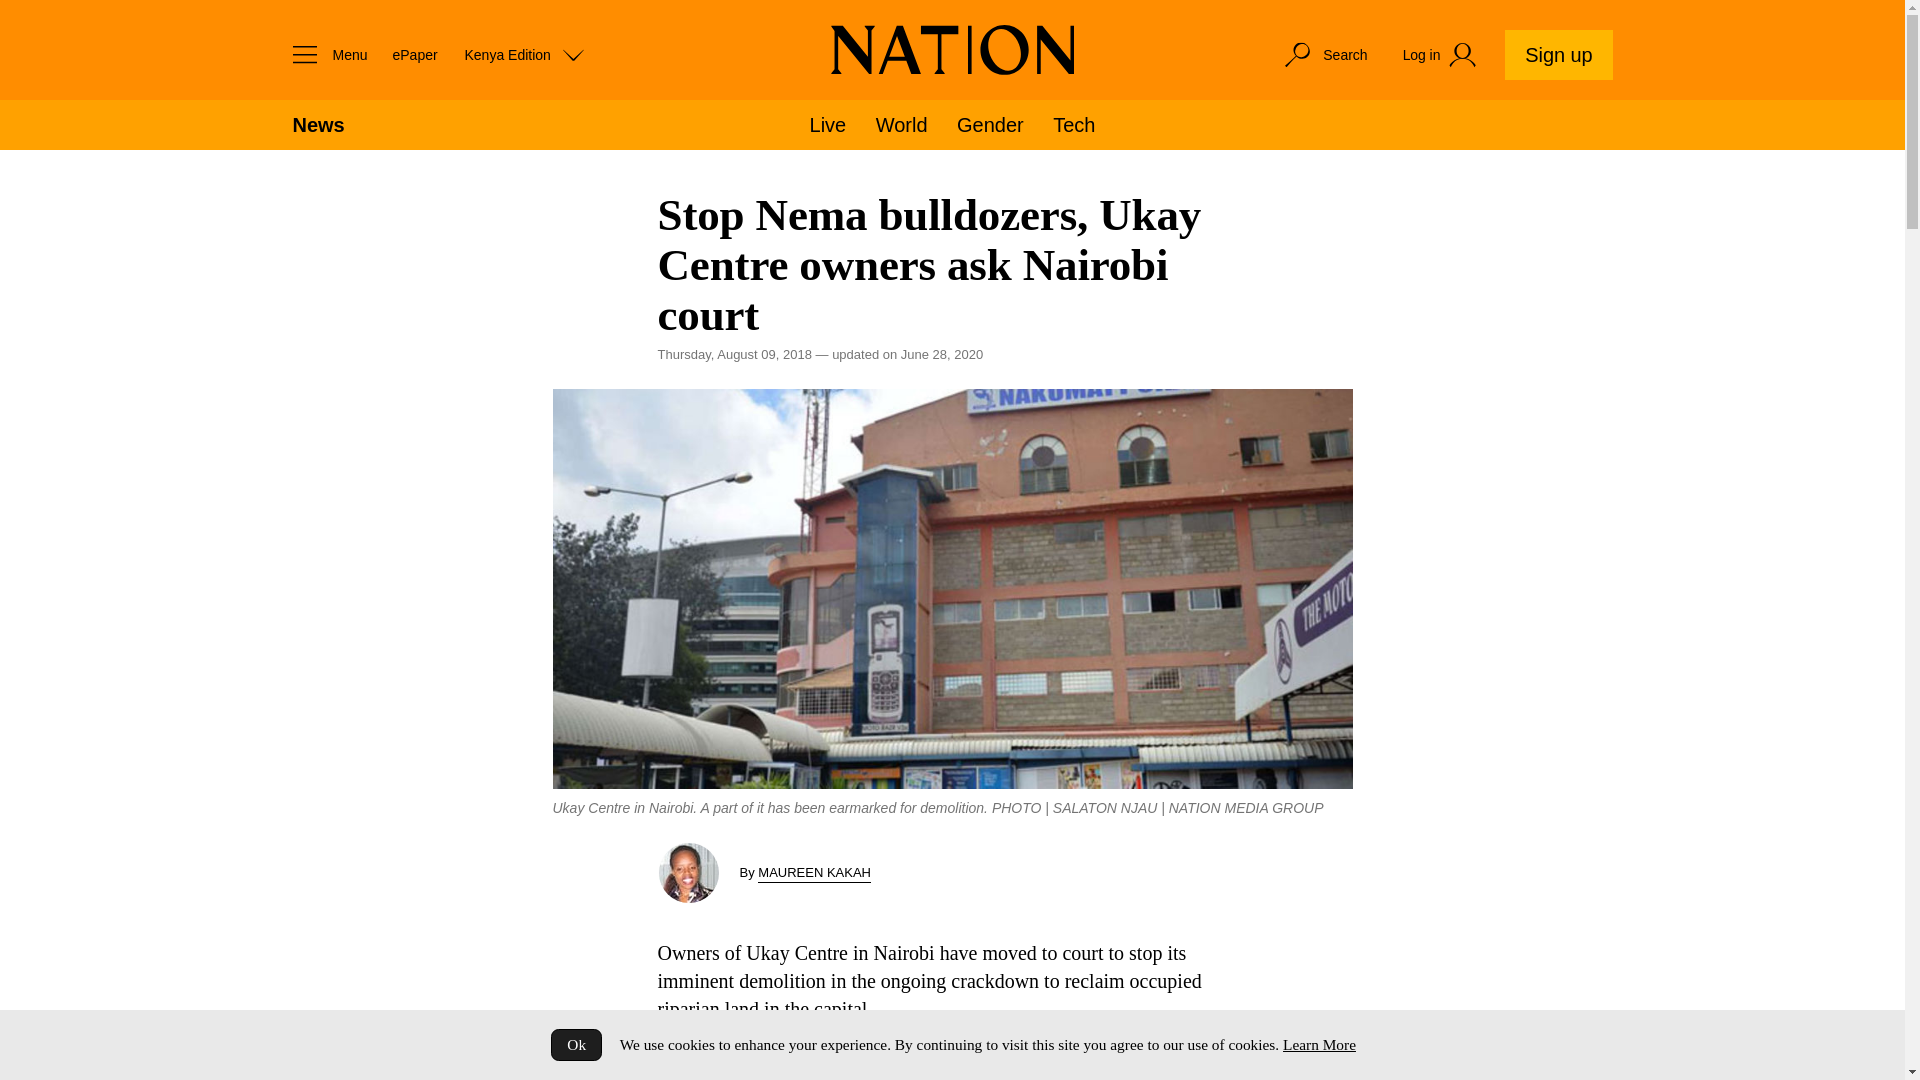 This screenshot has height=1080, width=1920. What do you see at coordinates (1318, 1044) in the screenshot?
I see `Learn More` at bounding box center [1318, 1044].